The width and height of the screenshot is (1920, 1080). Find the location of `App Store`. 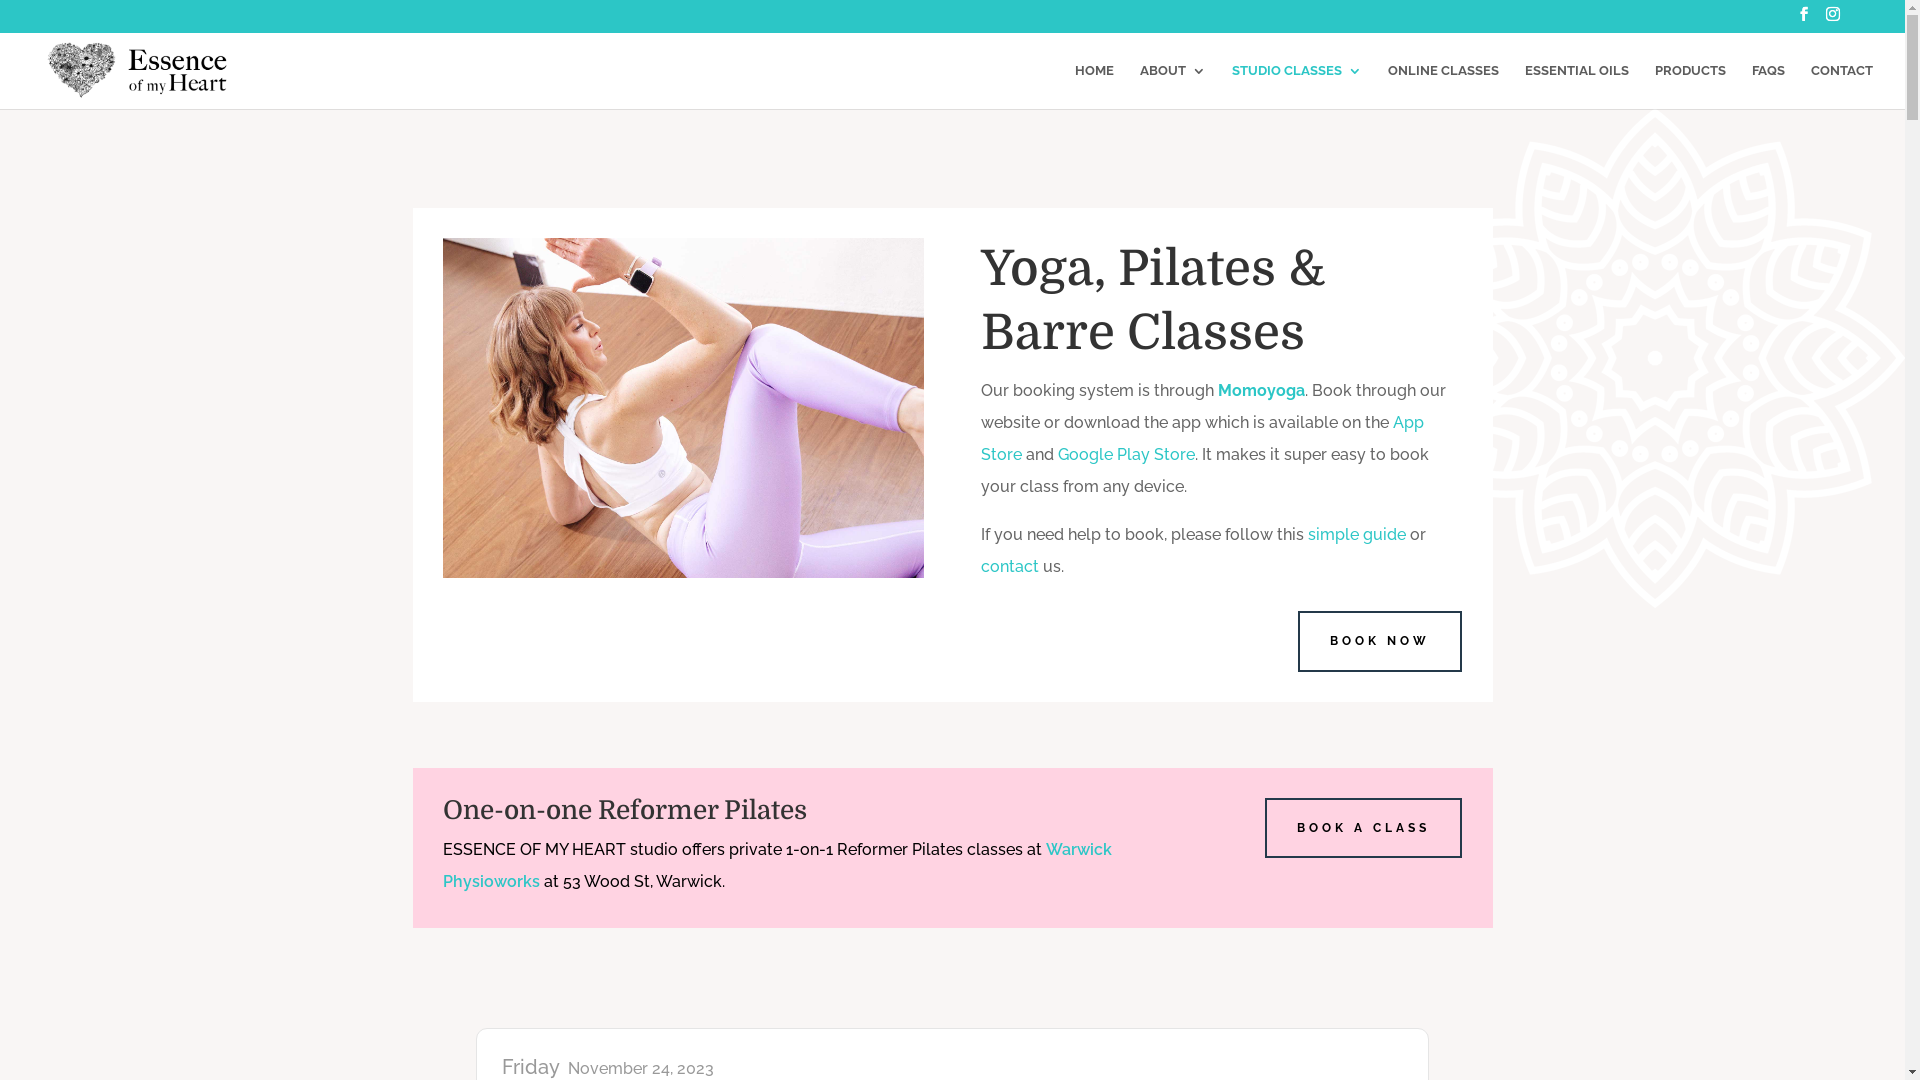

App Store is located at coordinates (1202, 438).